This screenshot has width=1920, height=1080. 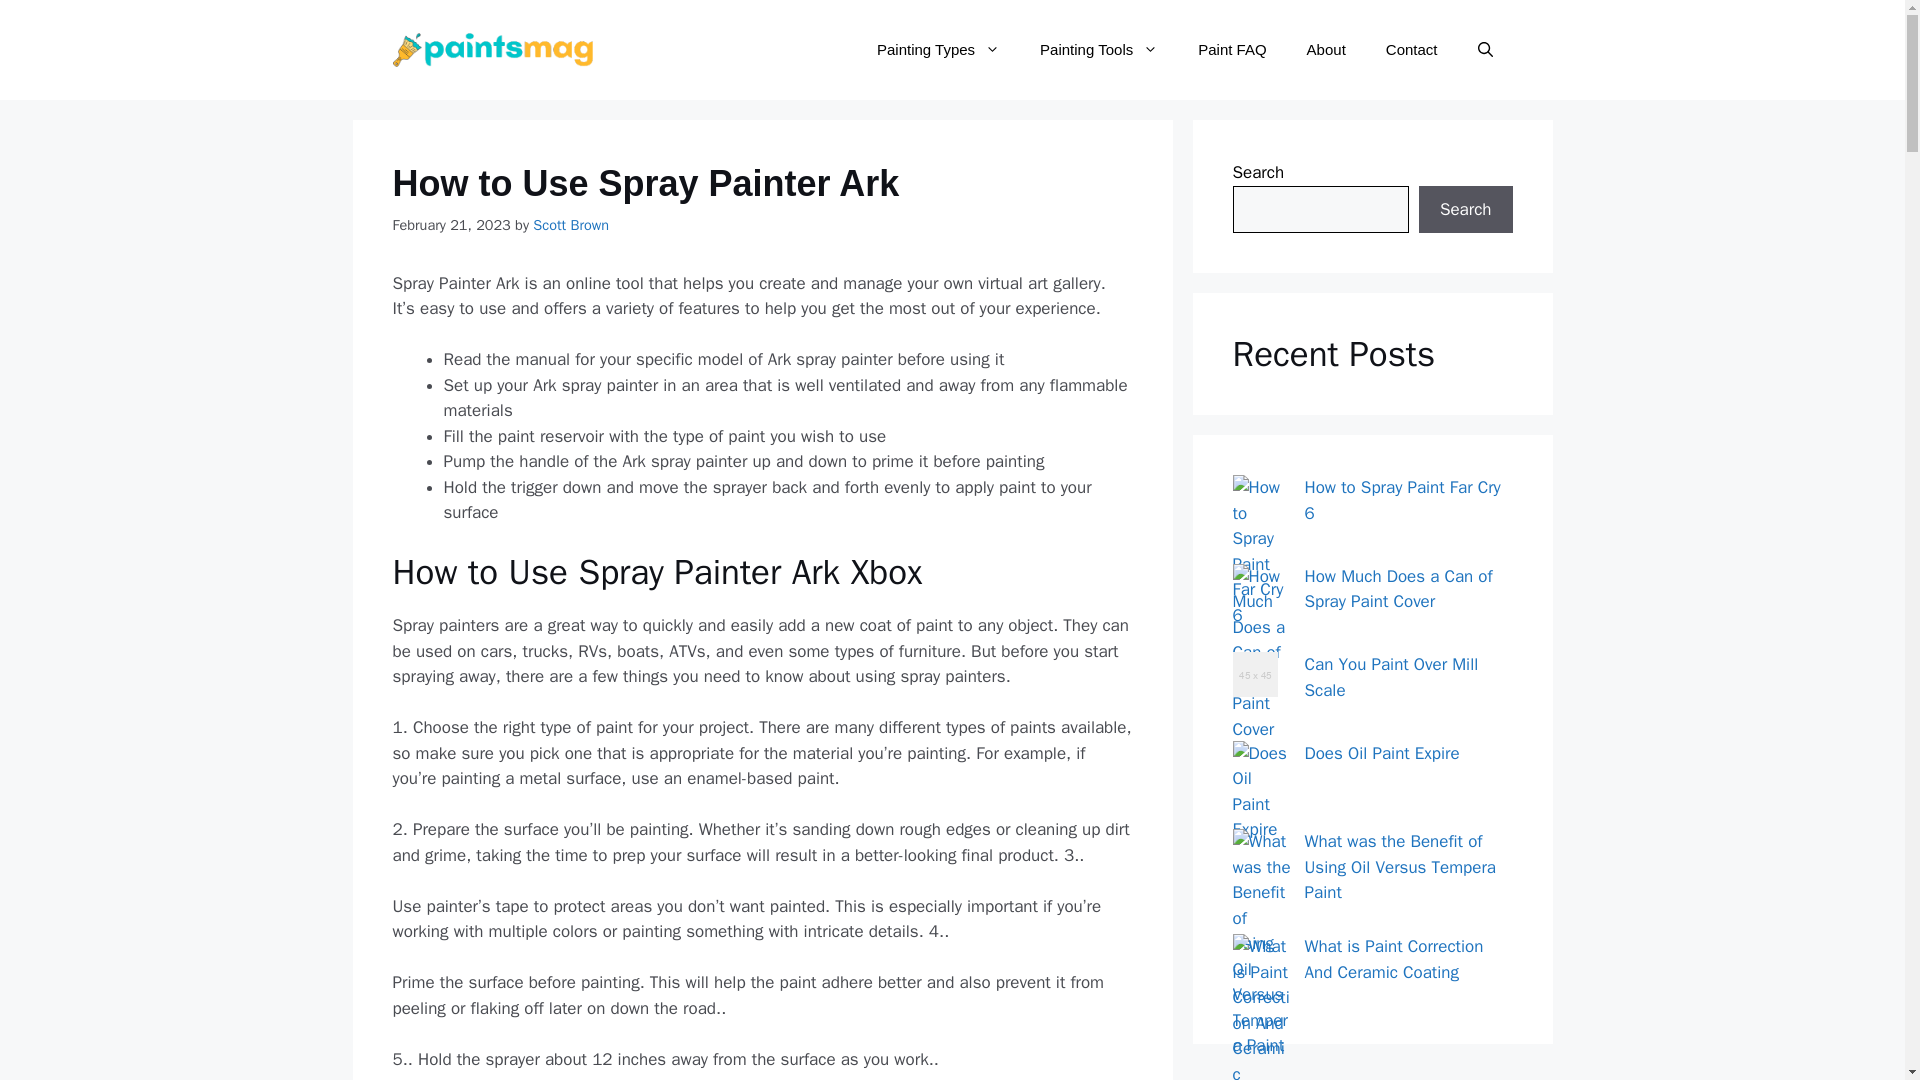 What do you see at coordinates (570, 225) in the screenshot?
I see `View all posts by Scott Brown` at bounding box center [570, 225].